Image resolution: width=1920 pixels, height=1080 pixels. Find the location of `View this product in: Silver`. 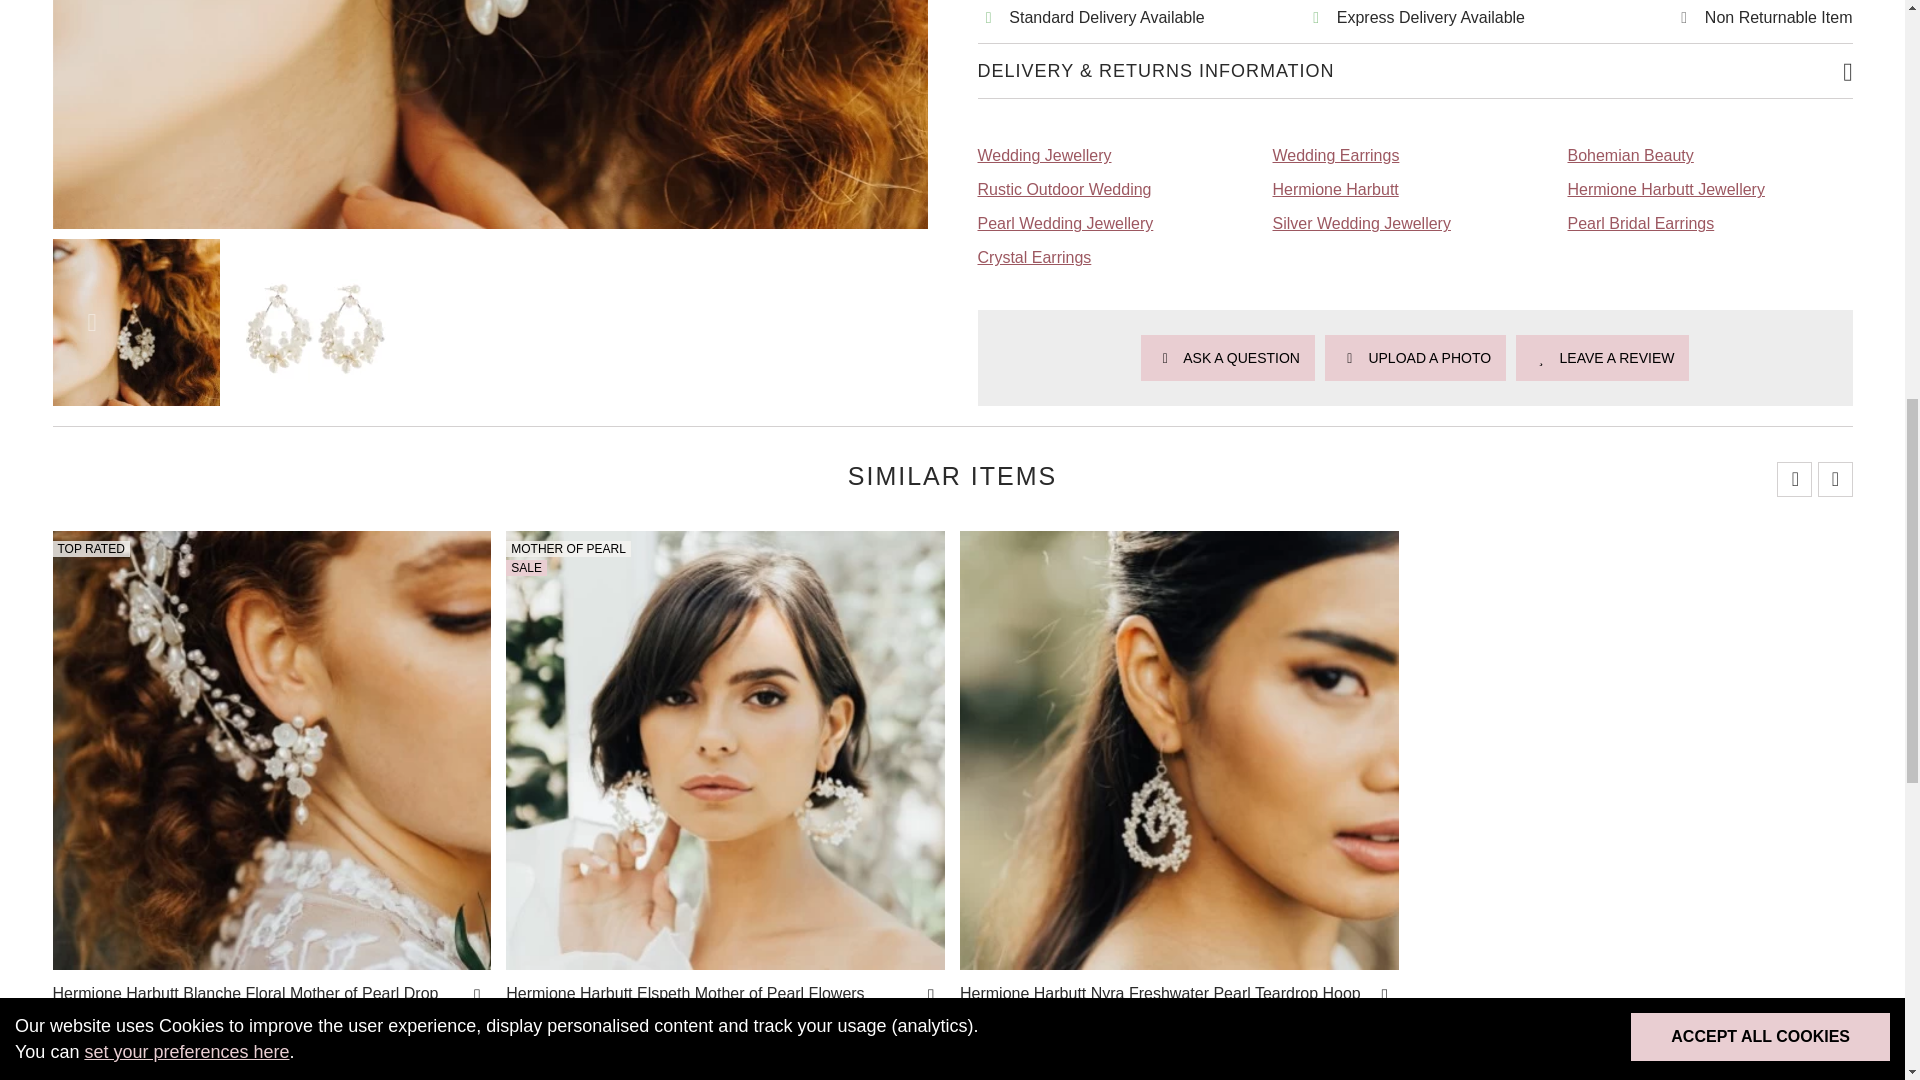

View this product in: Silver is located at coordinates (986, 1075).